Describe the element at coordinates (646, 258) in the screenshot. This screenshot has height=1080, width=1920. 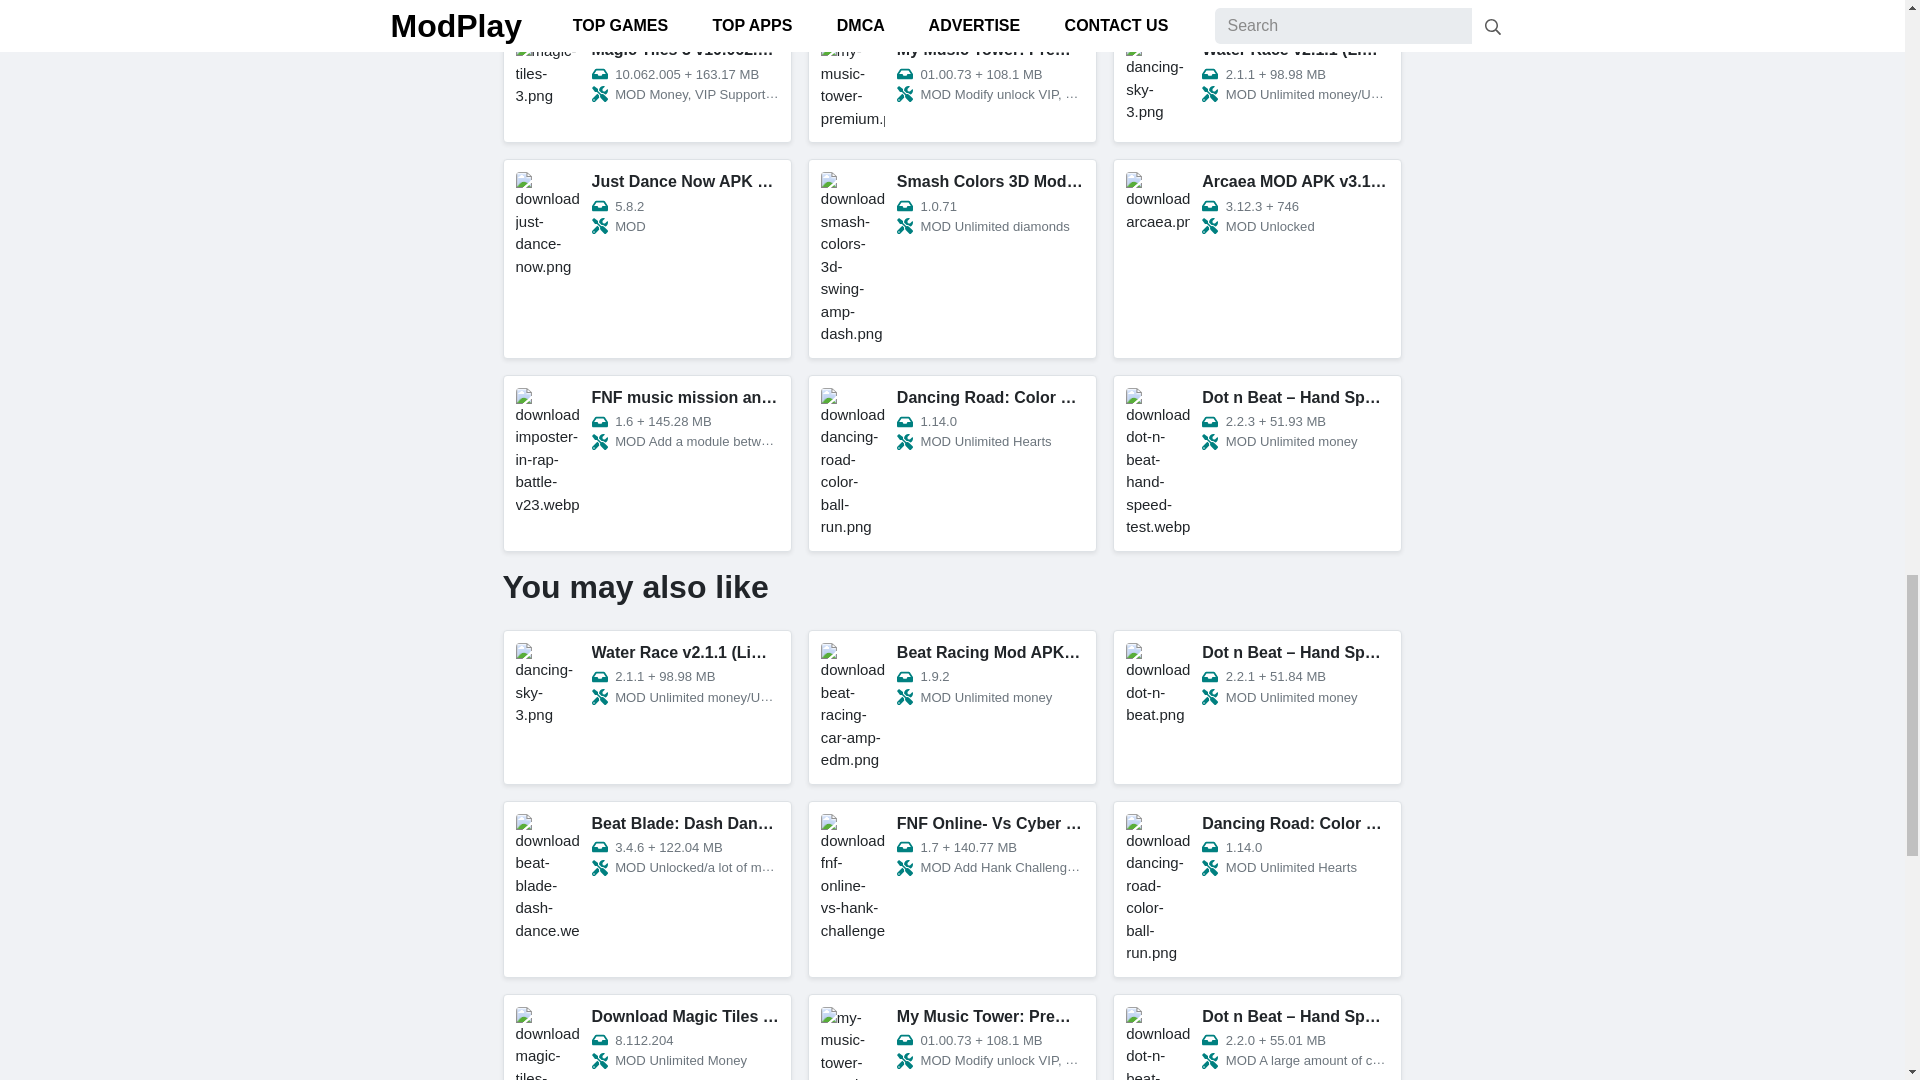
I see `Just Dance Now APK 5.8.2` at that location.